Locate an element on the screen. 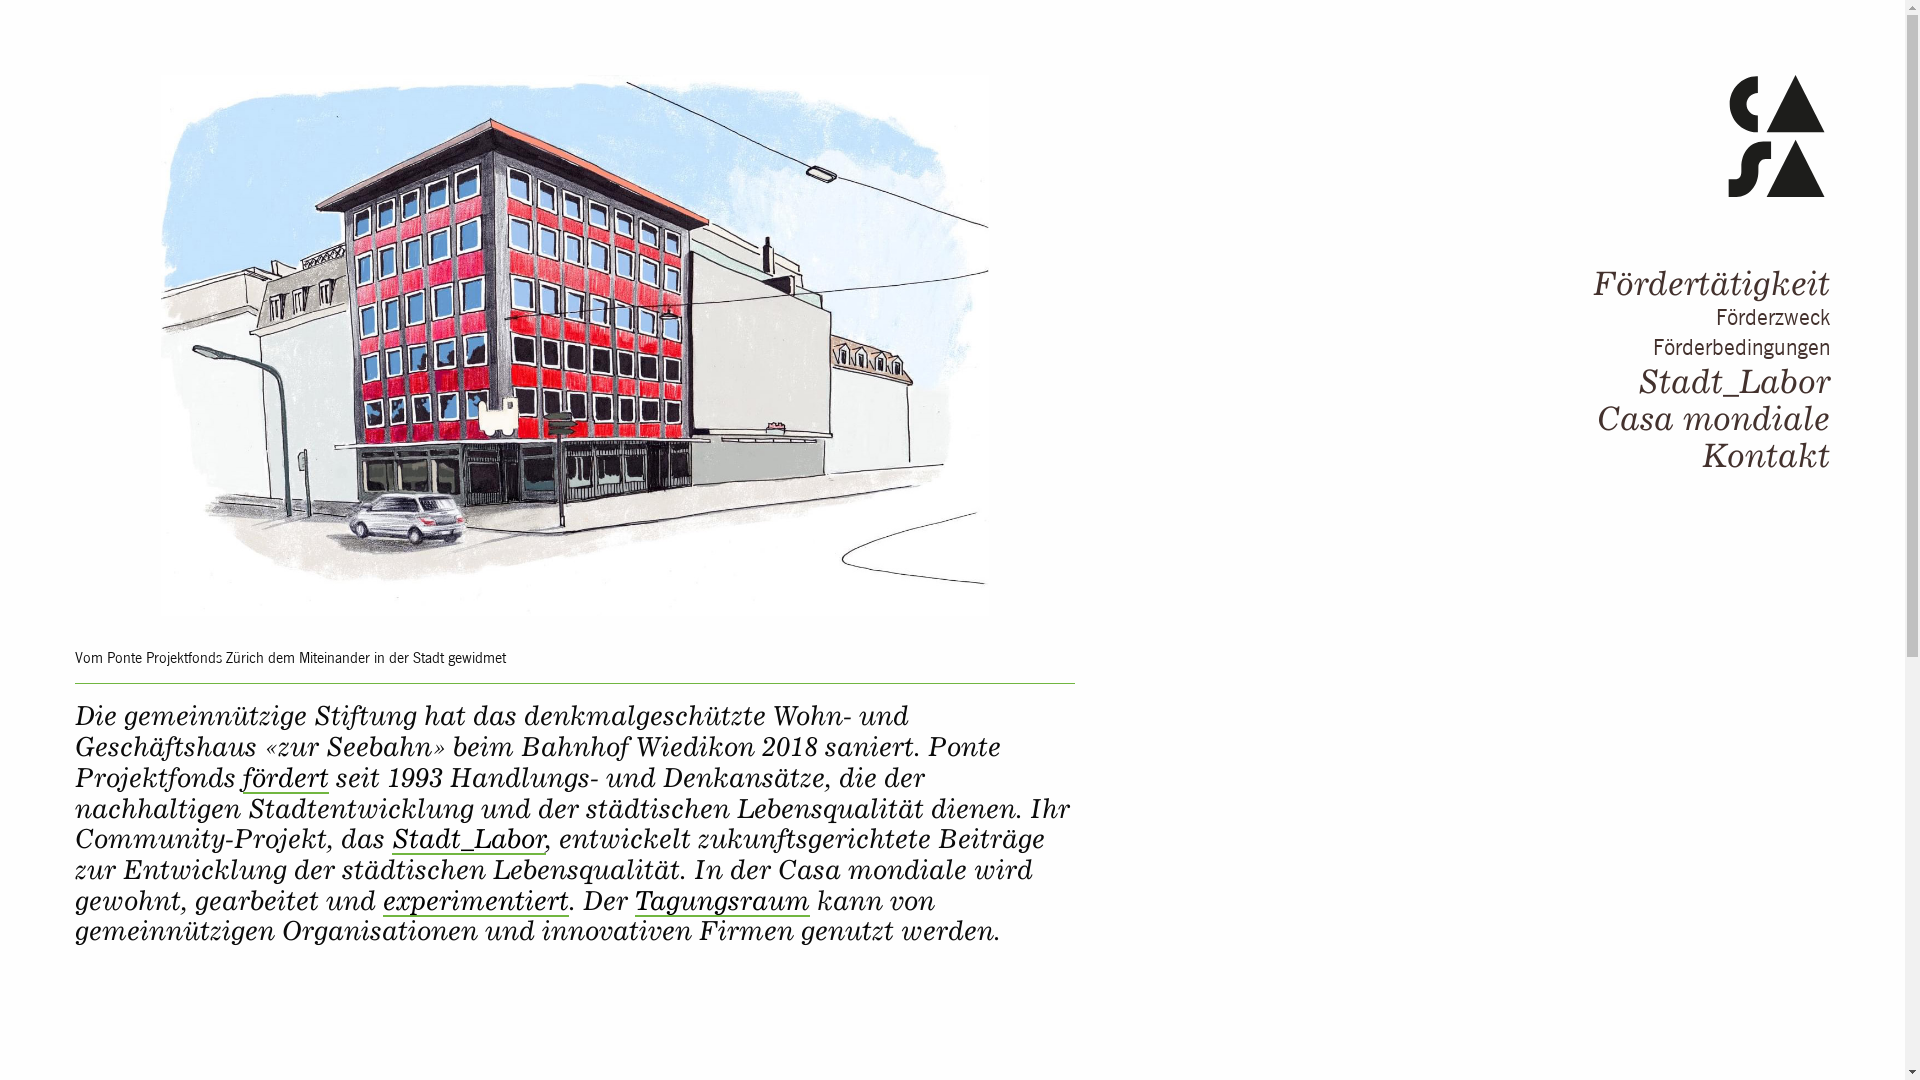  Tagungsraum is located at coordinates (722, 901).